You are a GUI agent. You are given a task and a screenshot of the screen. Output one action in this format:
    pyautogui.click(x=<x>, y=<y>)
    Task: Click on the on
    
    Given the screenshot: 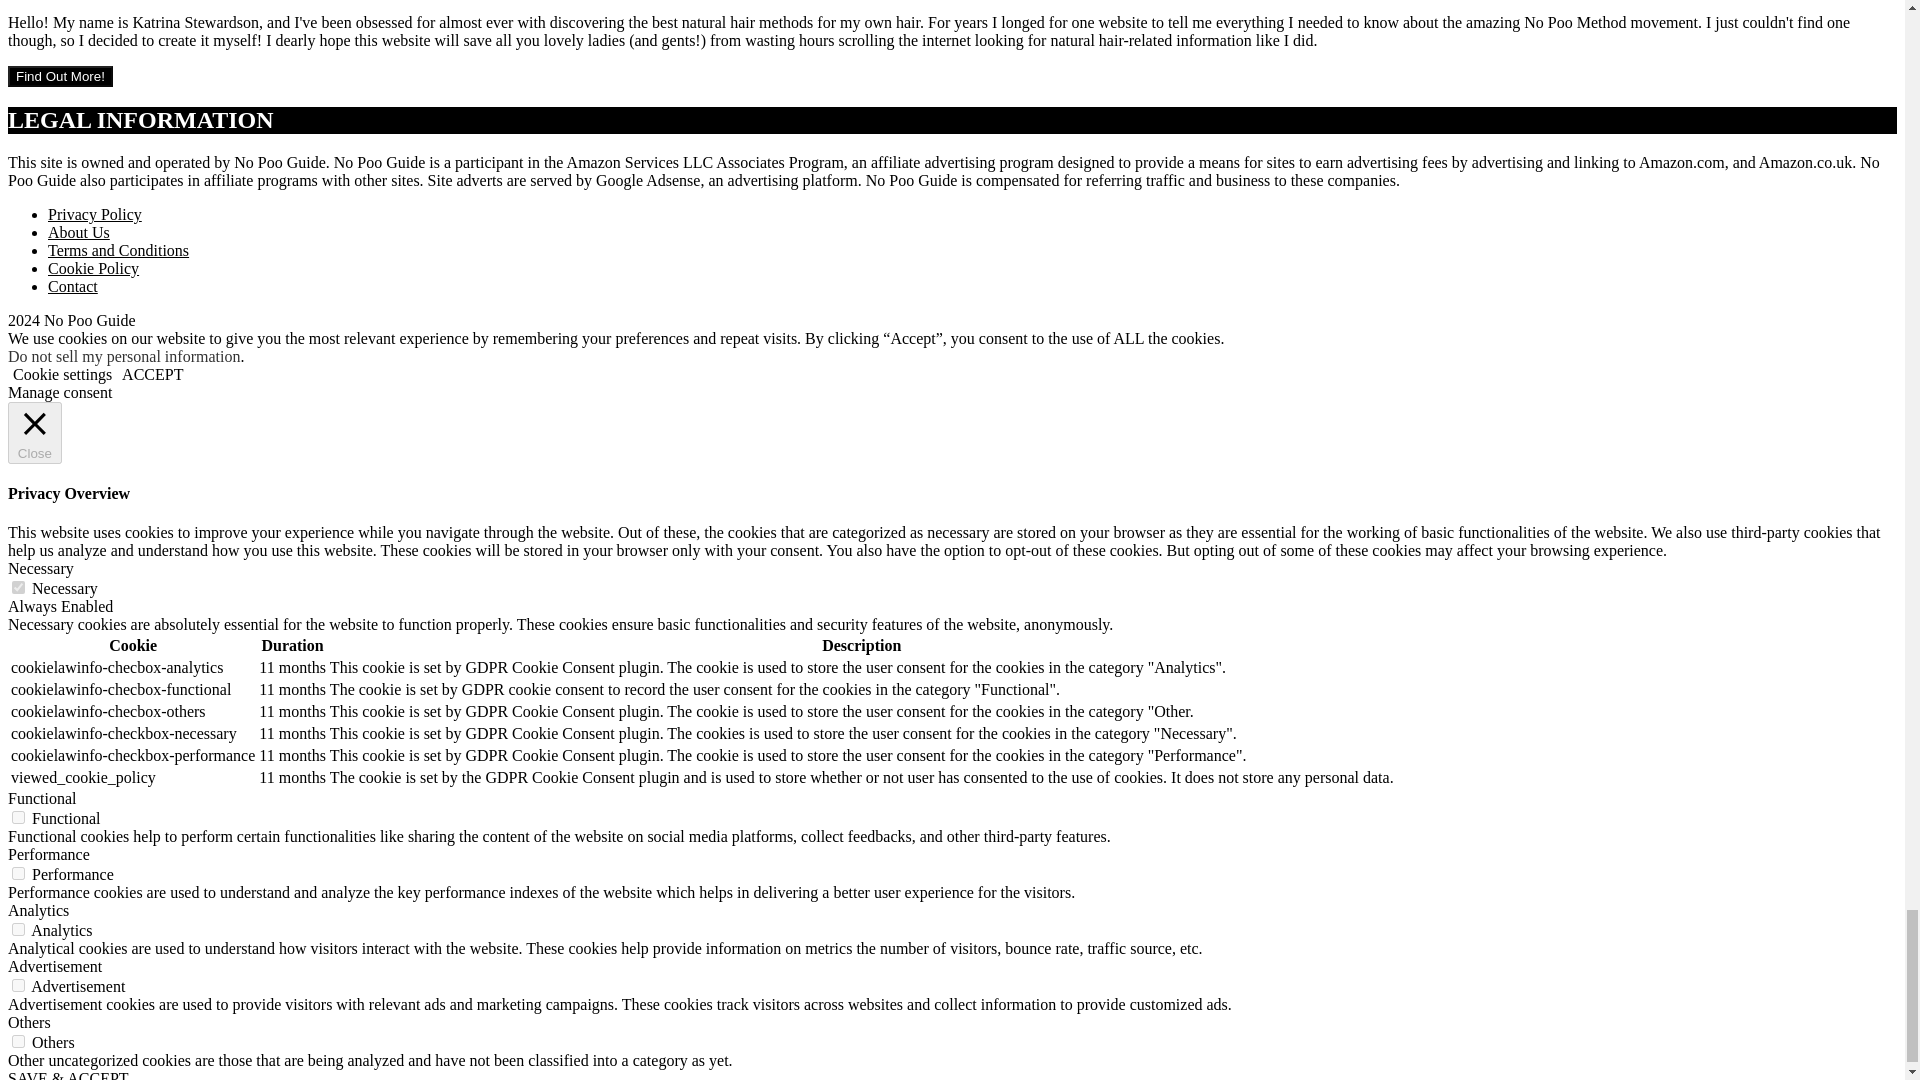 What is the action you would take?
    pyautogui.click(x=18, y=588)
    